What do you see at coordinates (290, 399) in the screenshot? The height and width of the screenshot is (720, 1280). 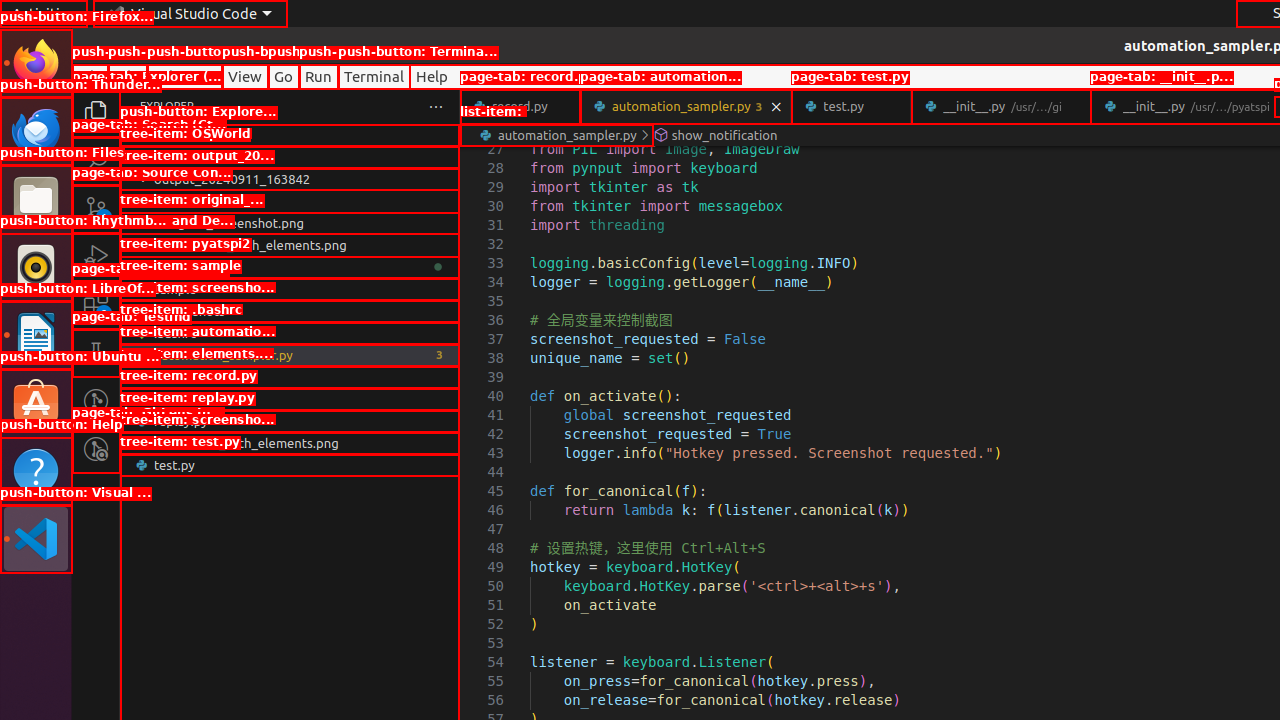 I see `record.py` at bounding box center [290, 399].